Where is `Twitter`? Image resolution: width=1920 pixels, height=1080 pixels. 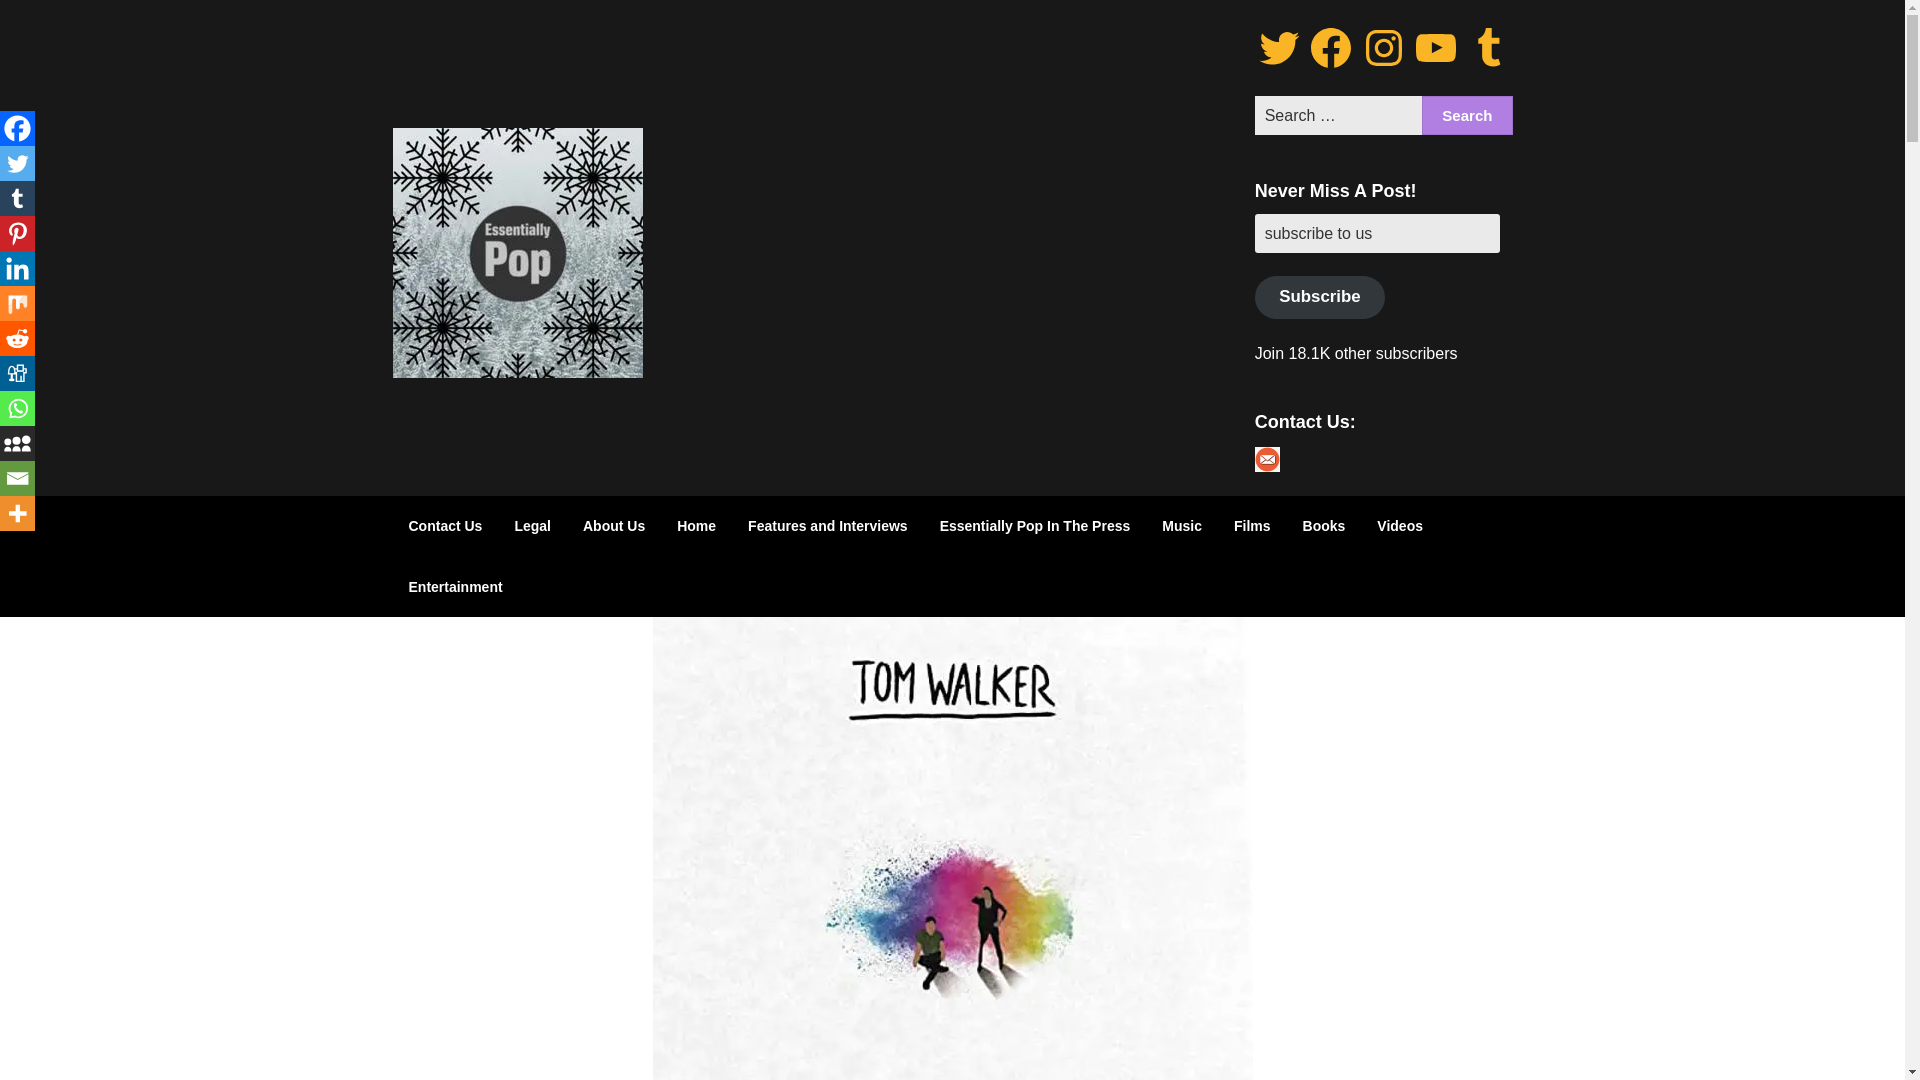
Twitter is located at coordinates (17, 163).